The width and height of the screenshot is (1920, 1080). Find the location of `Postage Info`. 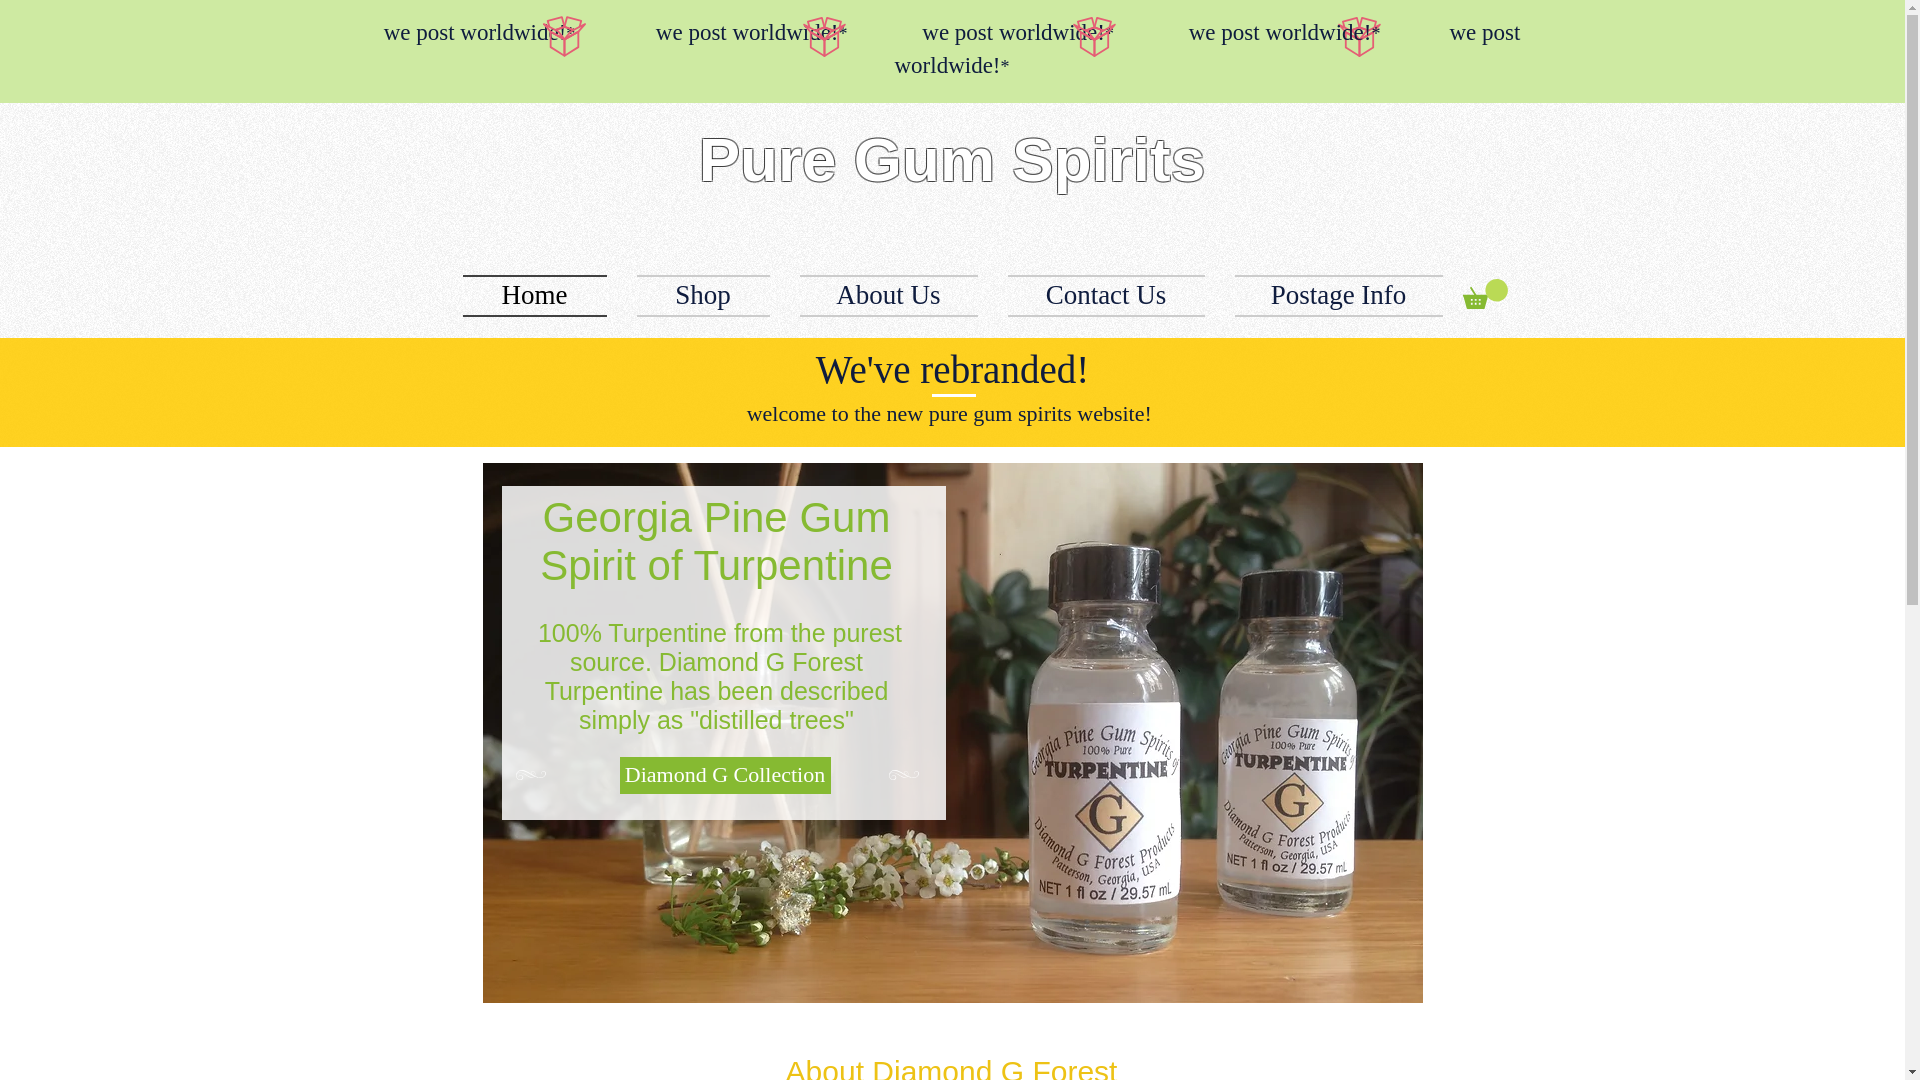

Postage Info is located at coordinates (1331, 296).